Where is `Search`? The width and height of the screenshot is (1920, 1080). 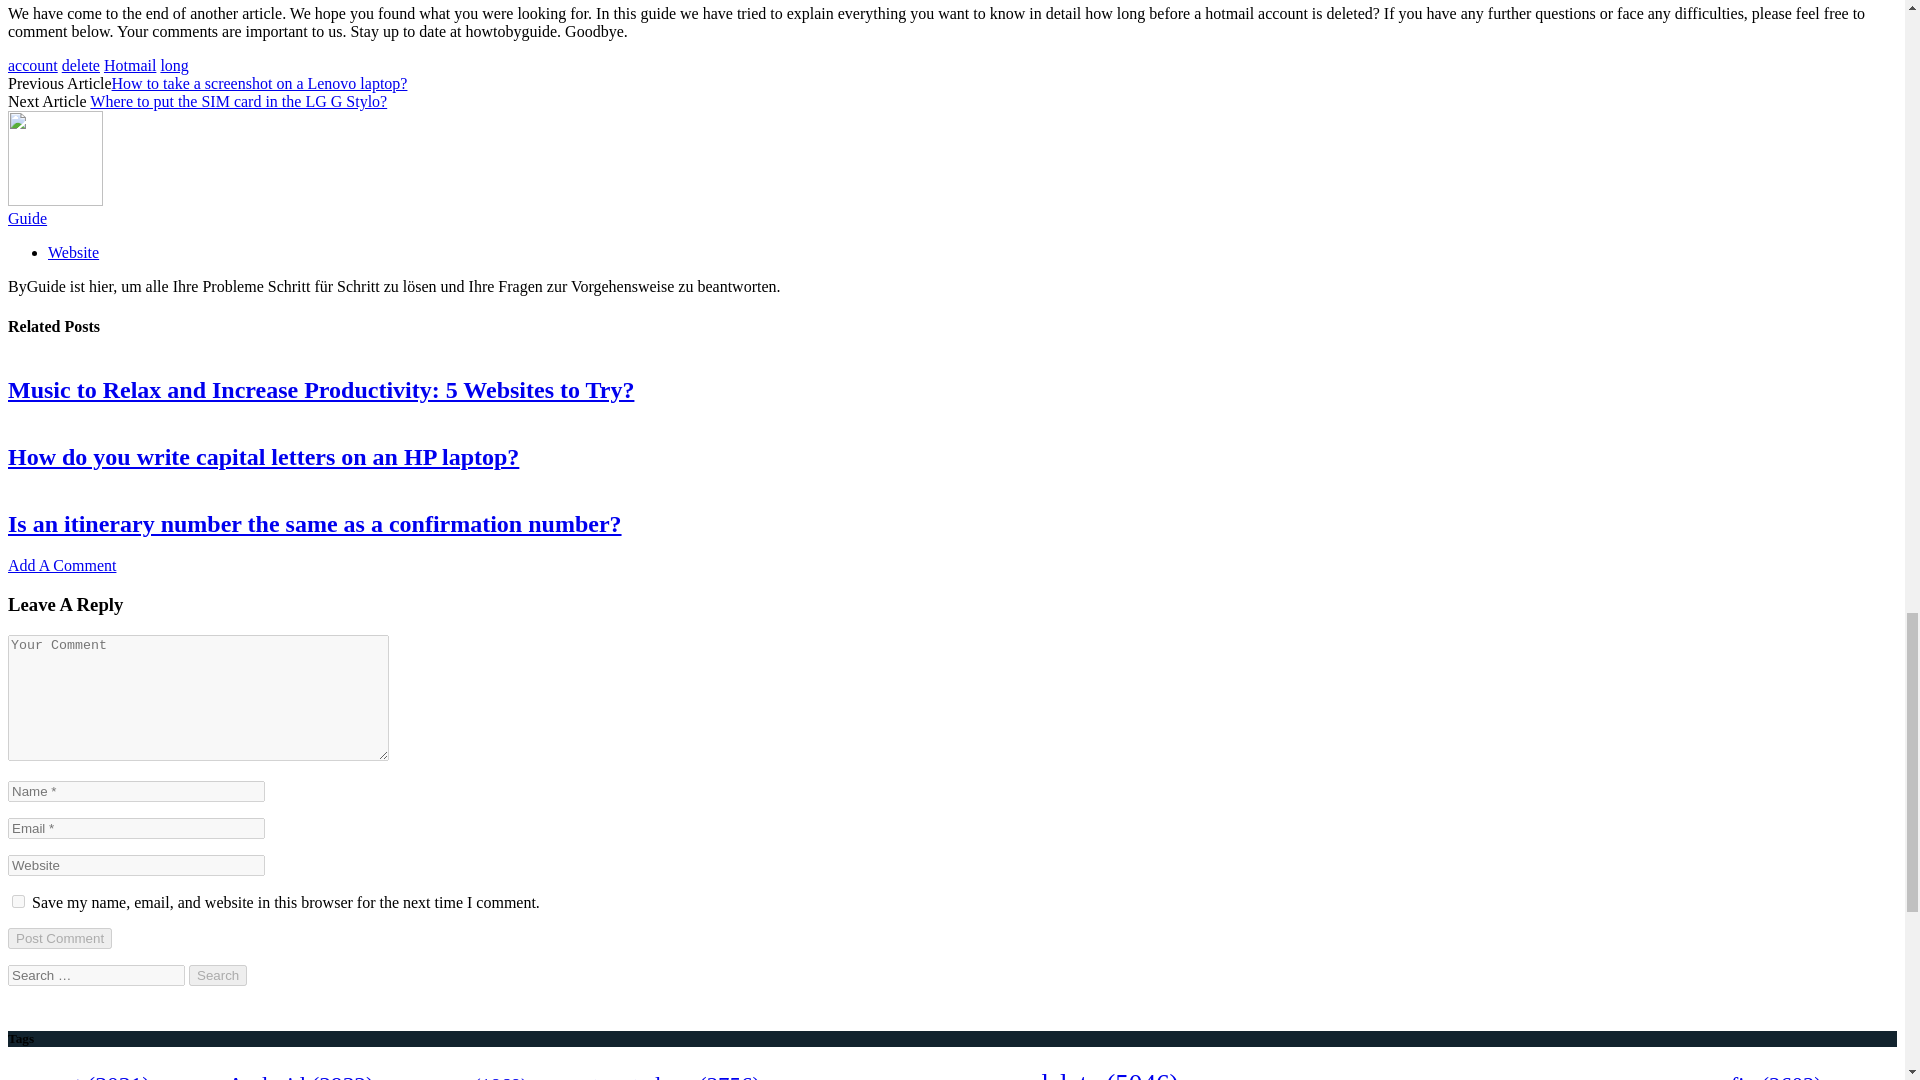
Search is located at coordinates (218, 976).